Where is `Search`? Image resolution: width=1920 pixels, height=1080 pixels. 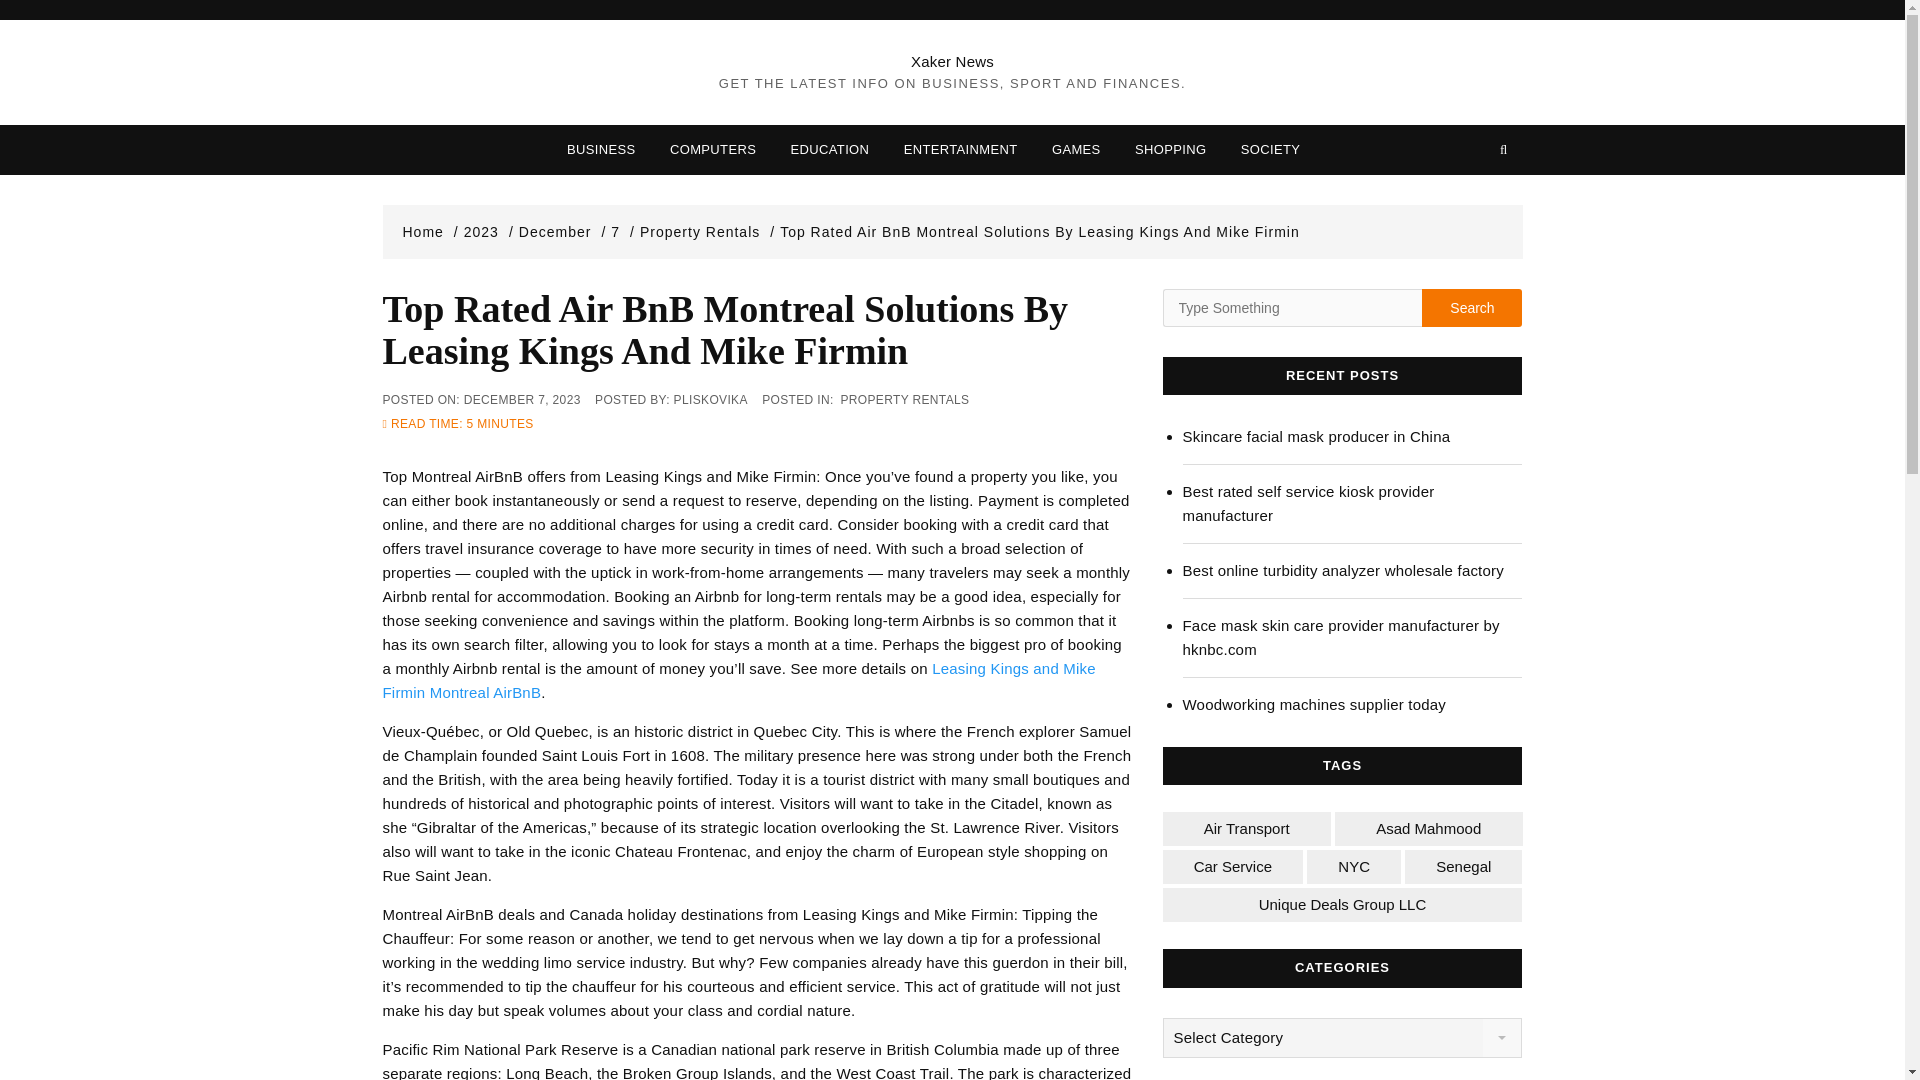 Search is located at coordinates (1472, 308).